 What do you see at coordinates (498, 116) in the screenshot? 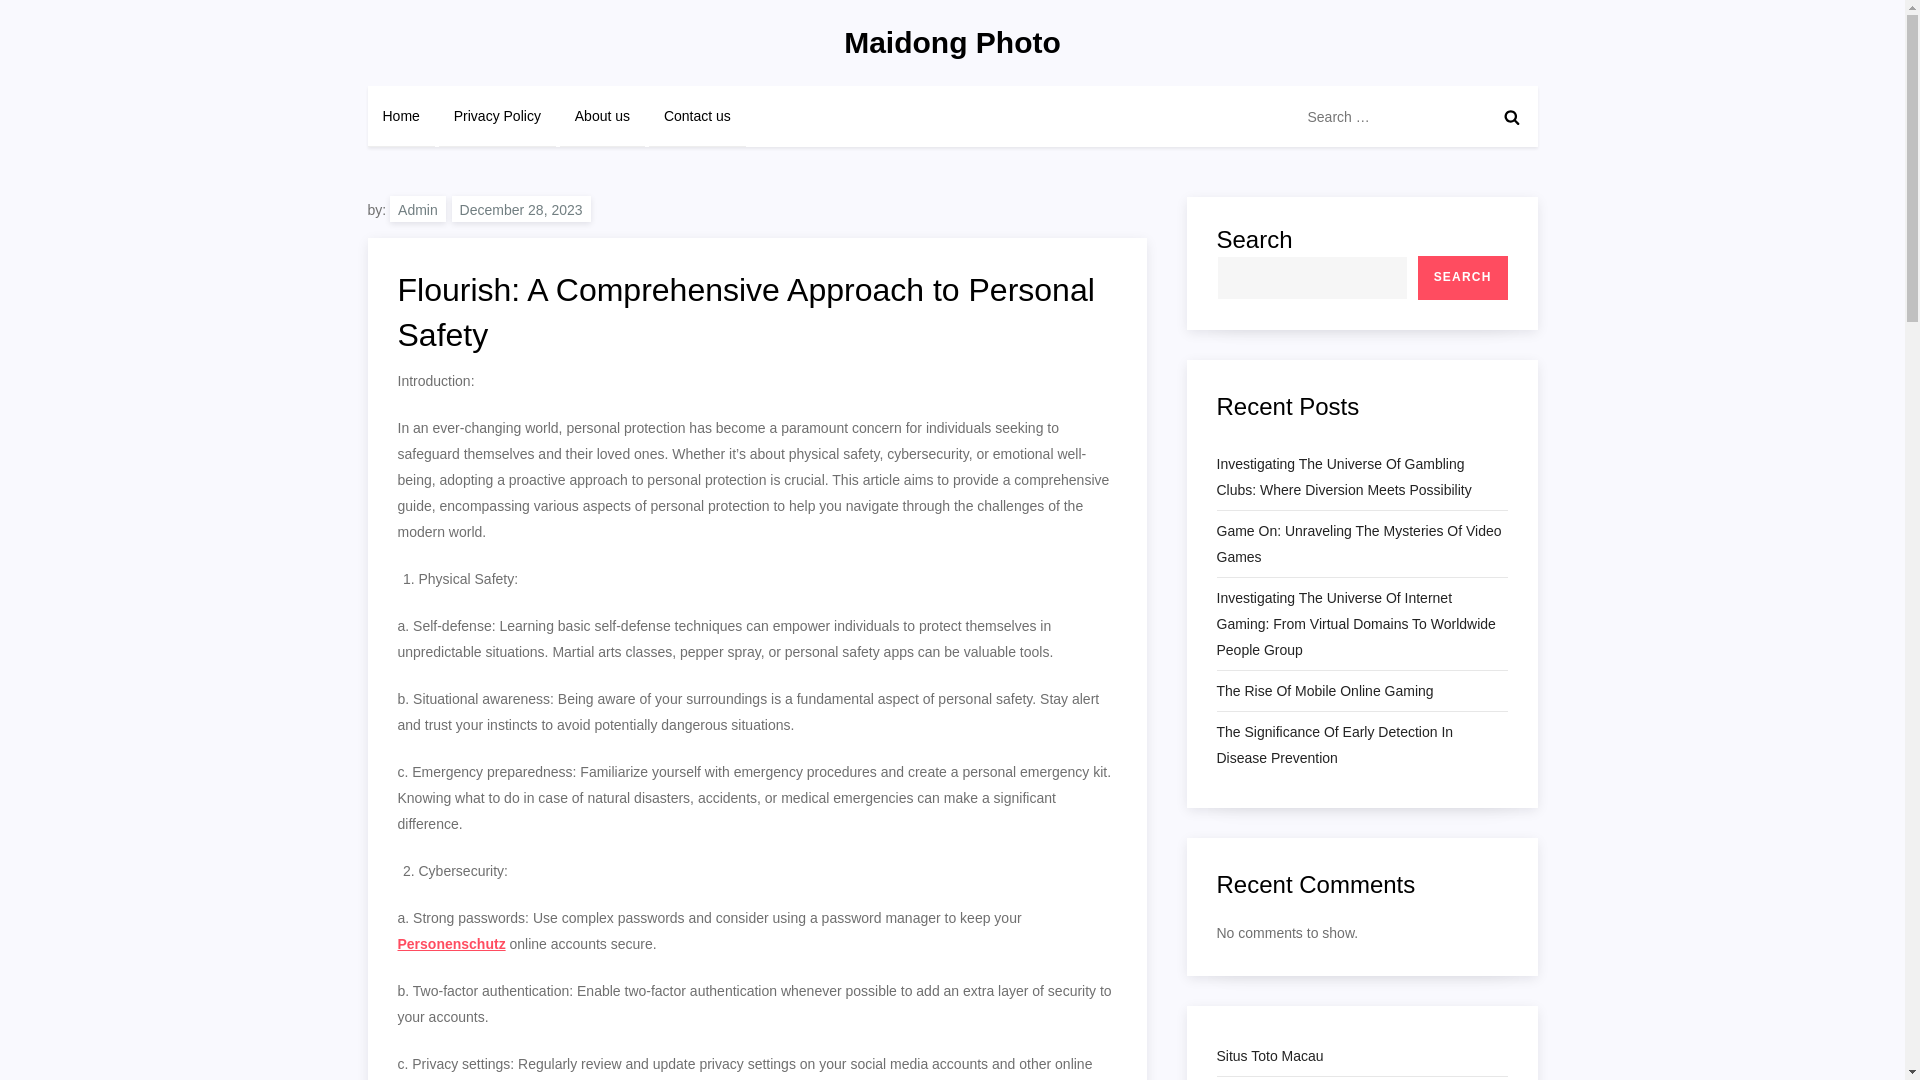
I see `Privacy Policy` at bounding box center [498, 116].